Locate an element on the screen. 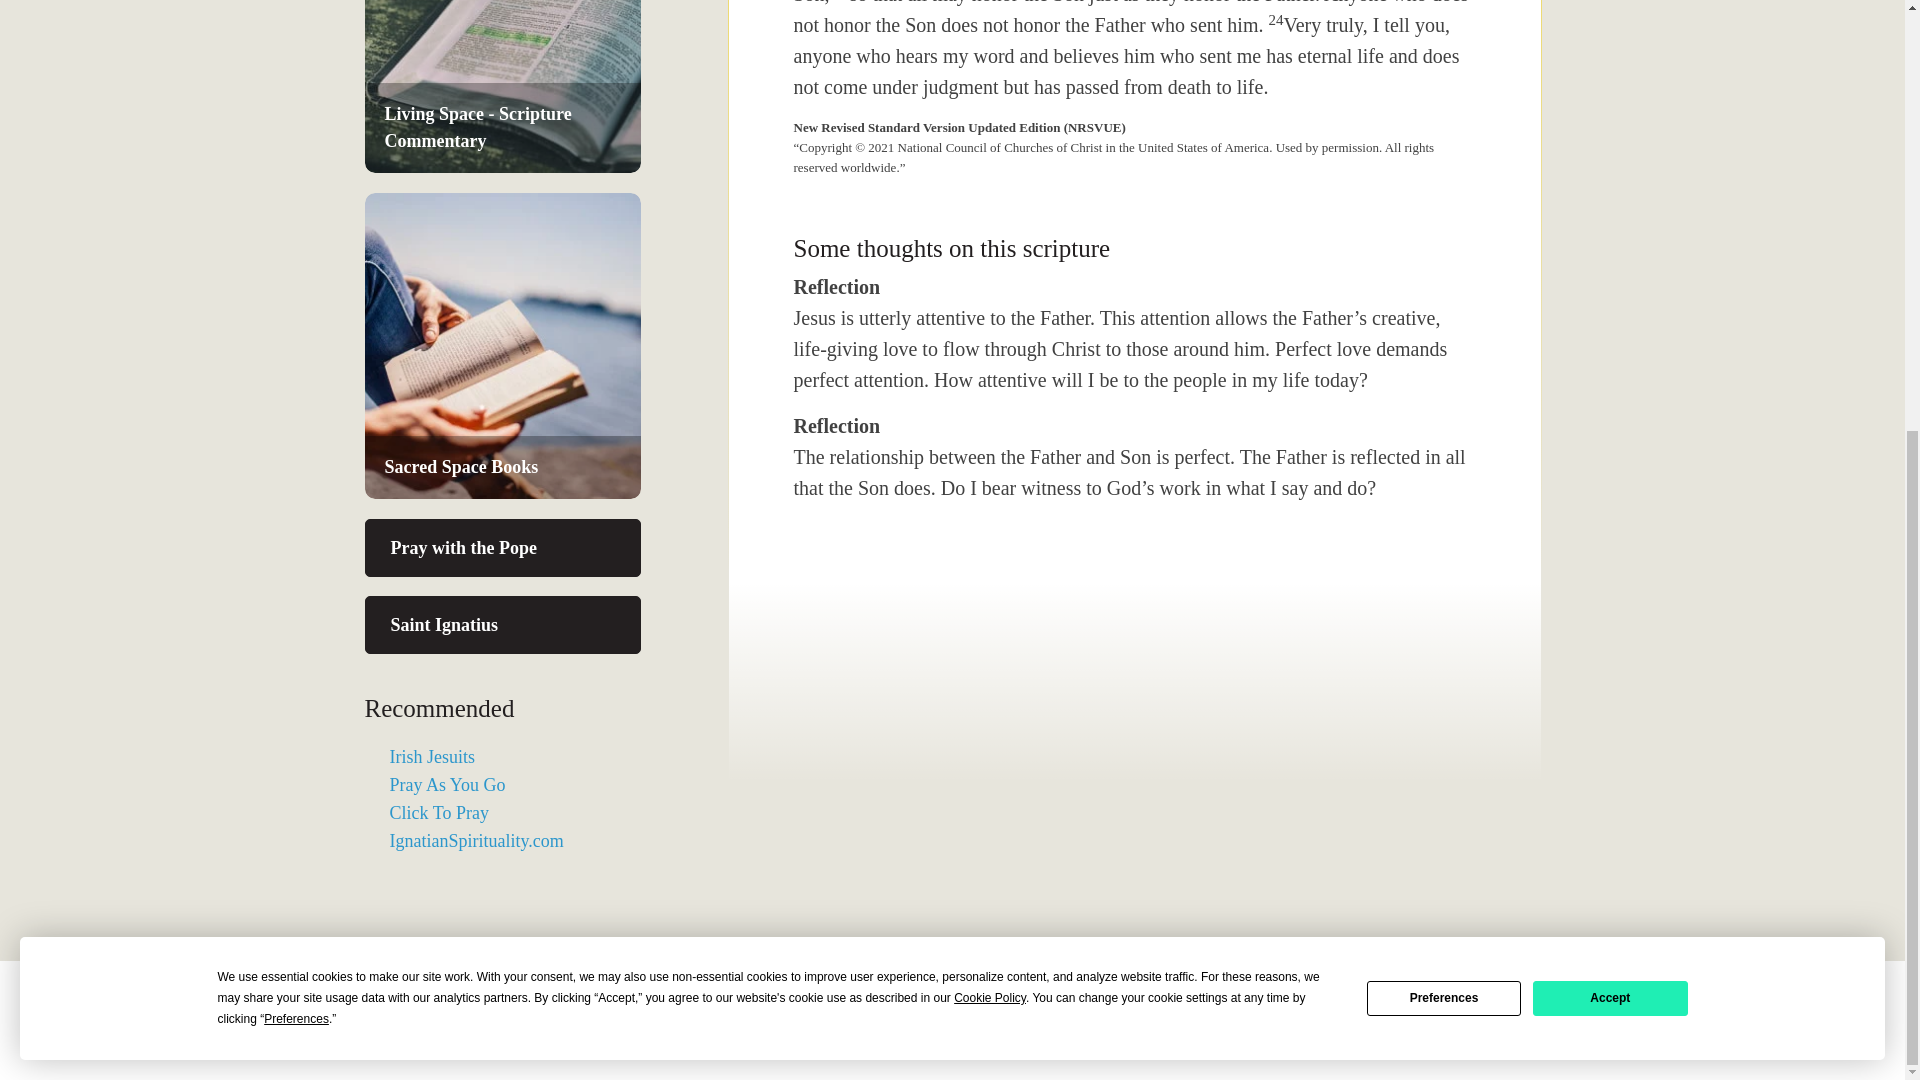 This screenshot has height=1080, width=1920. Accept is located at coordinates (1610, 290).